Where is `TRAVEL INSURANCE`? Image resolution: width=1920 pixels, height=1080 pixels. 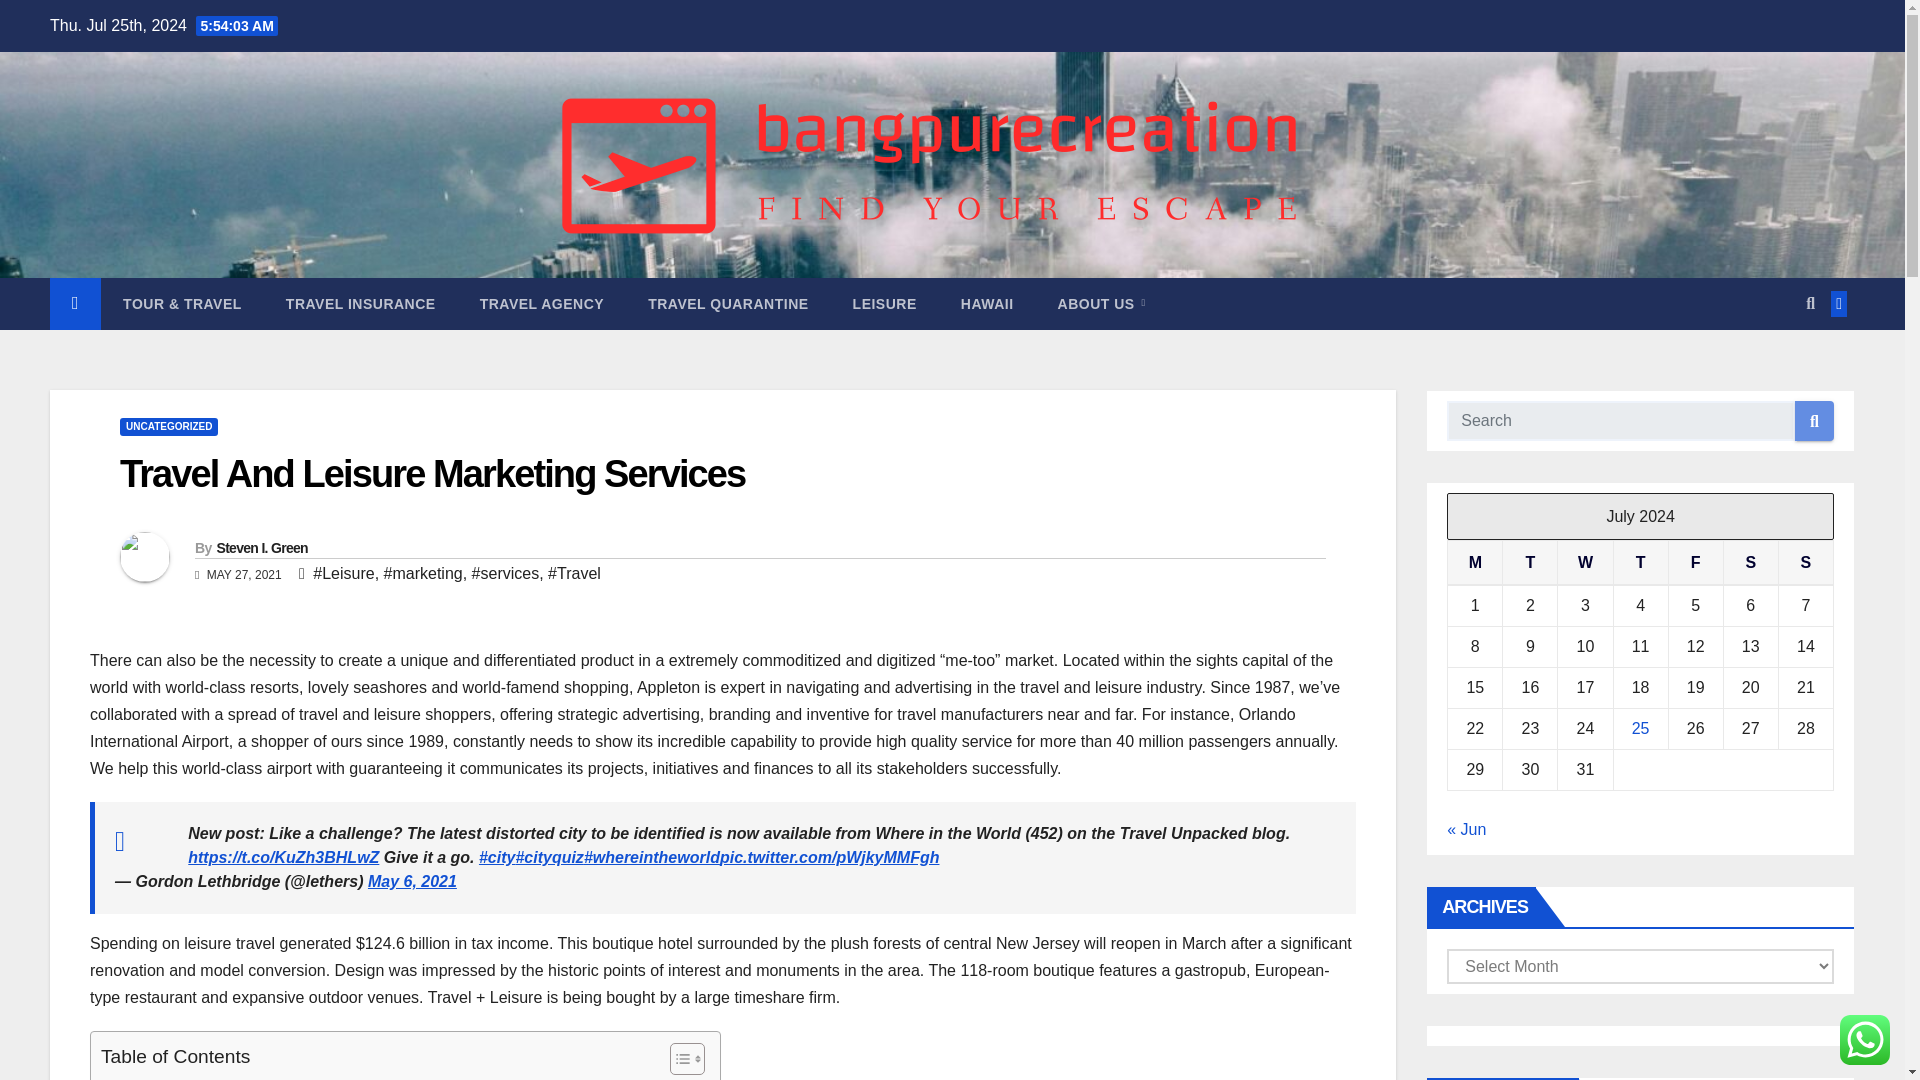
TRAVEL INSURANCE is located at coordinates (361, 304).